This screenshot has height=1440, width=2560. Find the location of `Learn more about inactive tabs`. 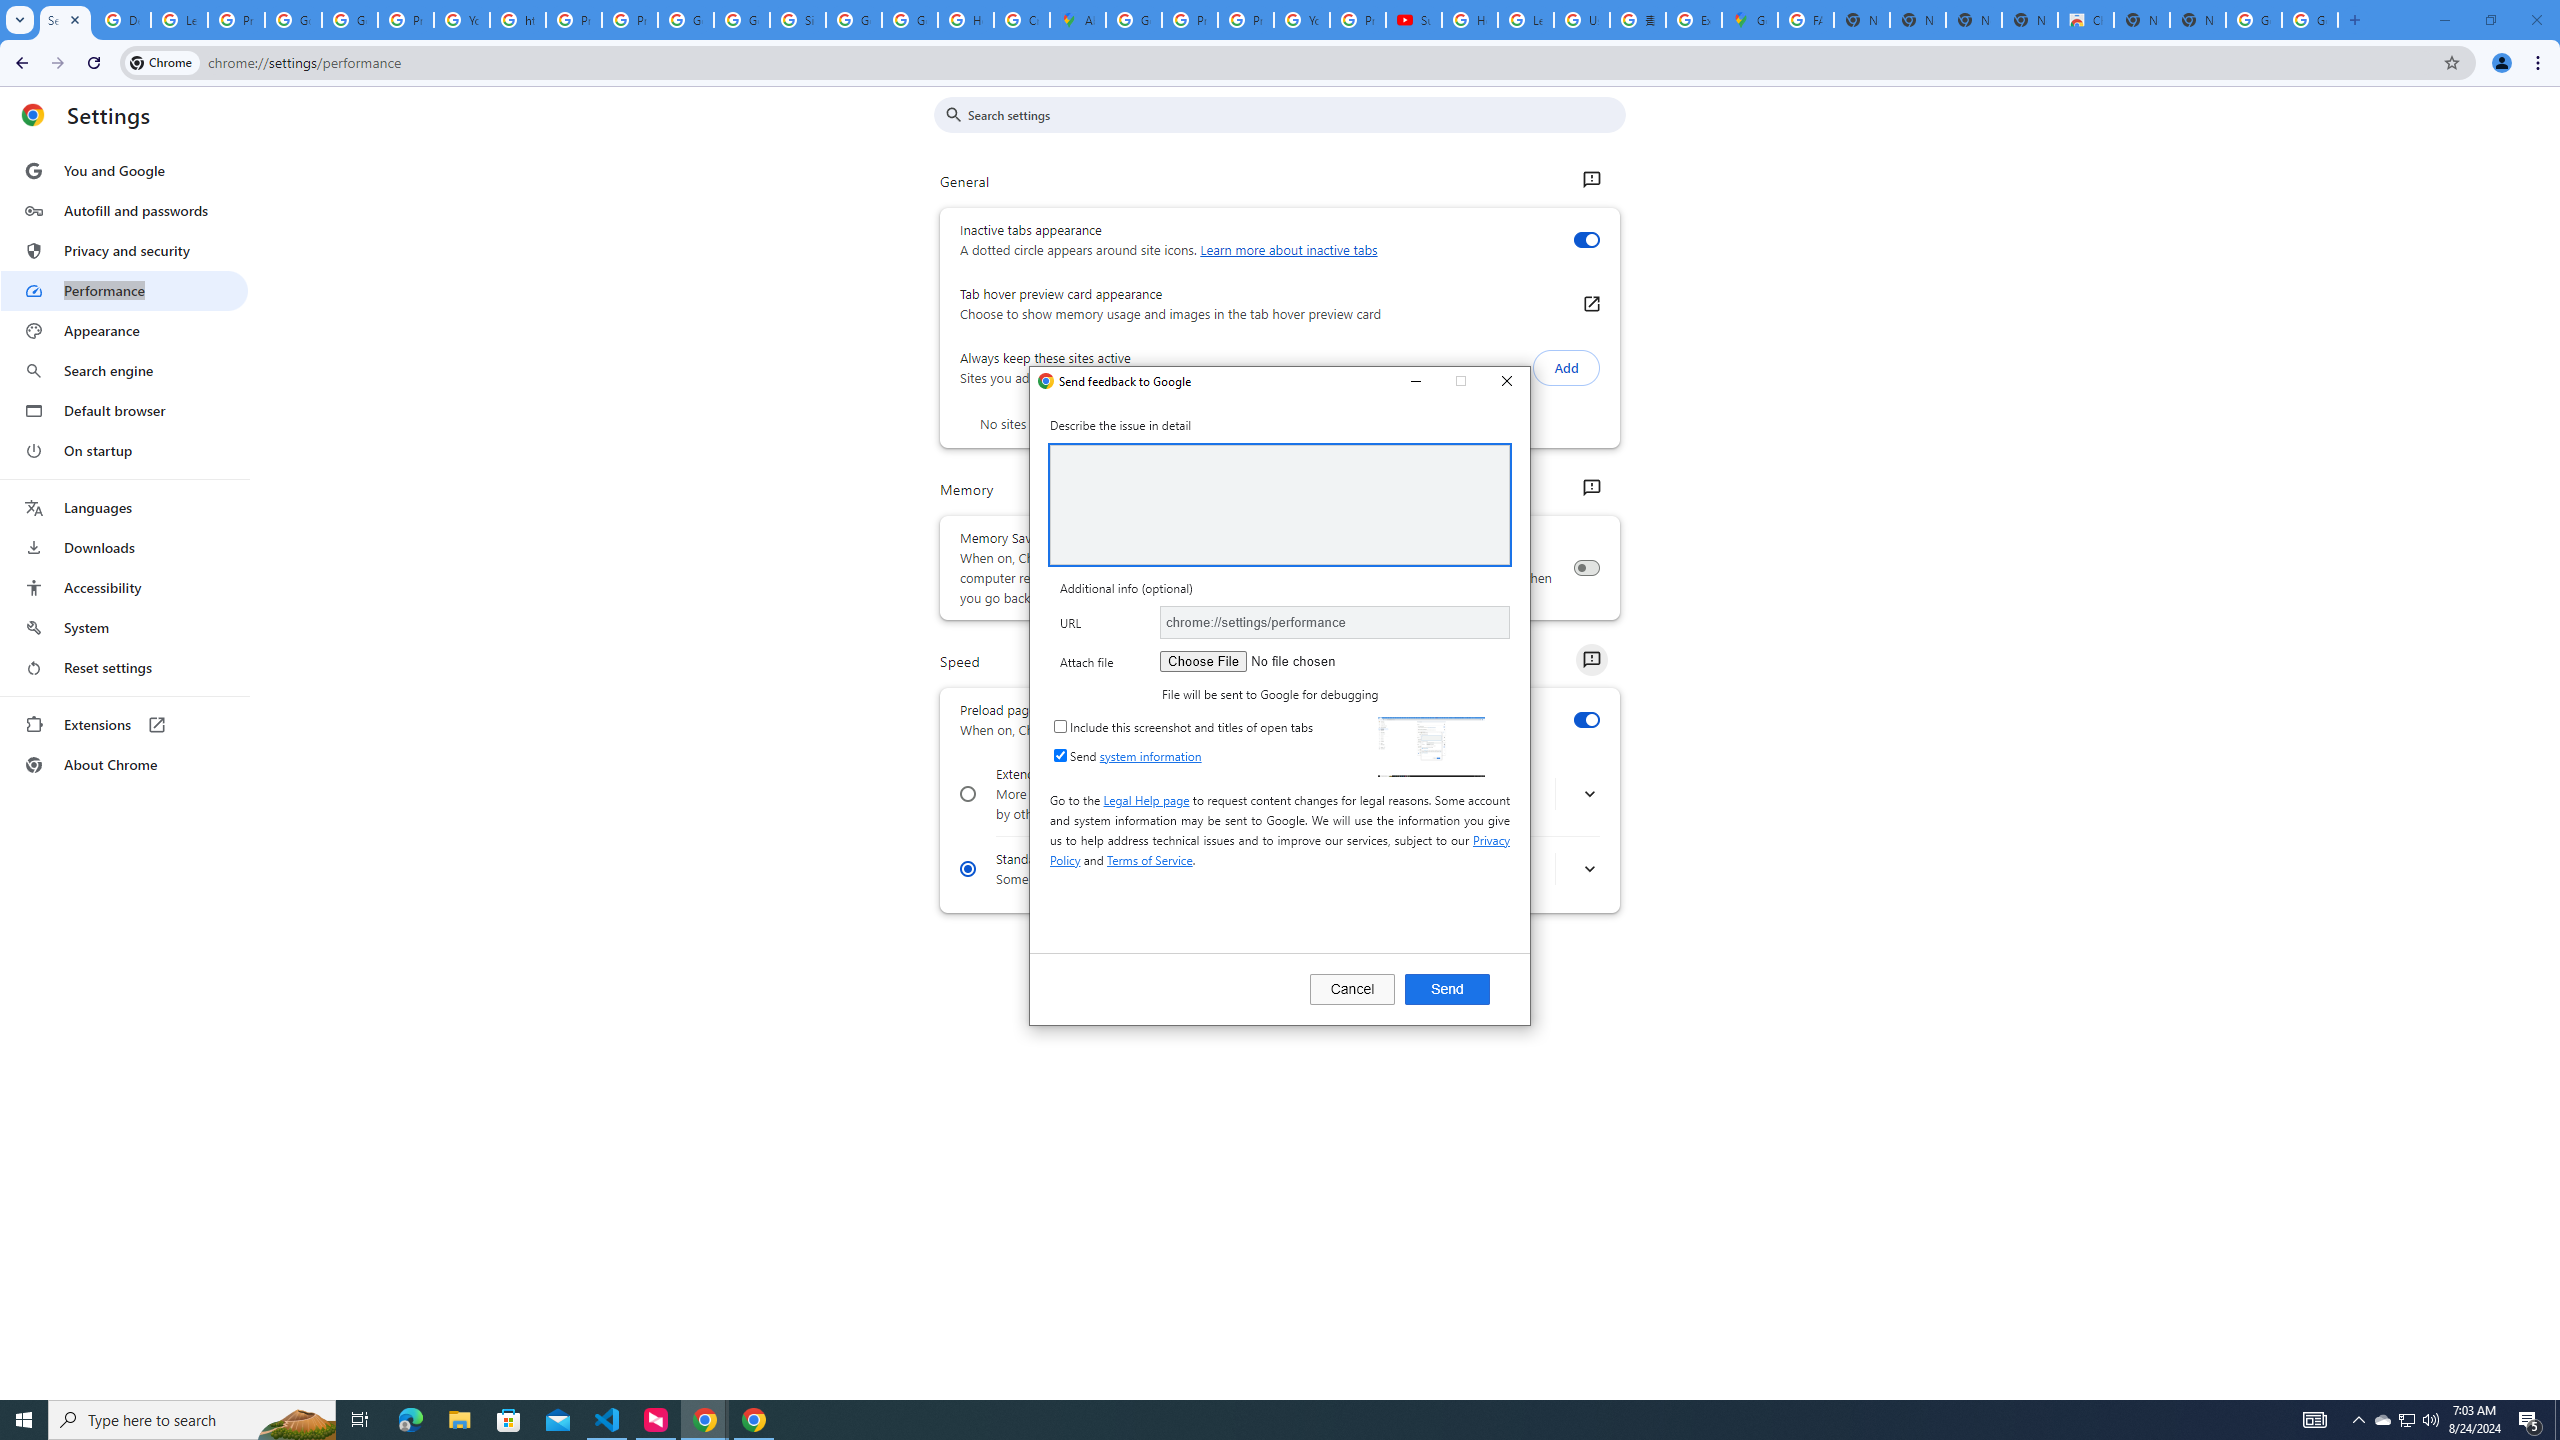

Learn more about inactive tabs is located at coordinates (1288, 250).